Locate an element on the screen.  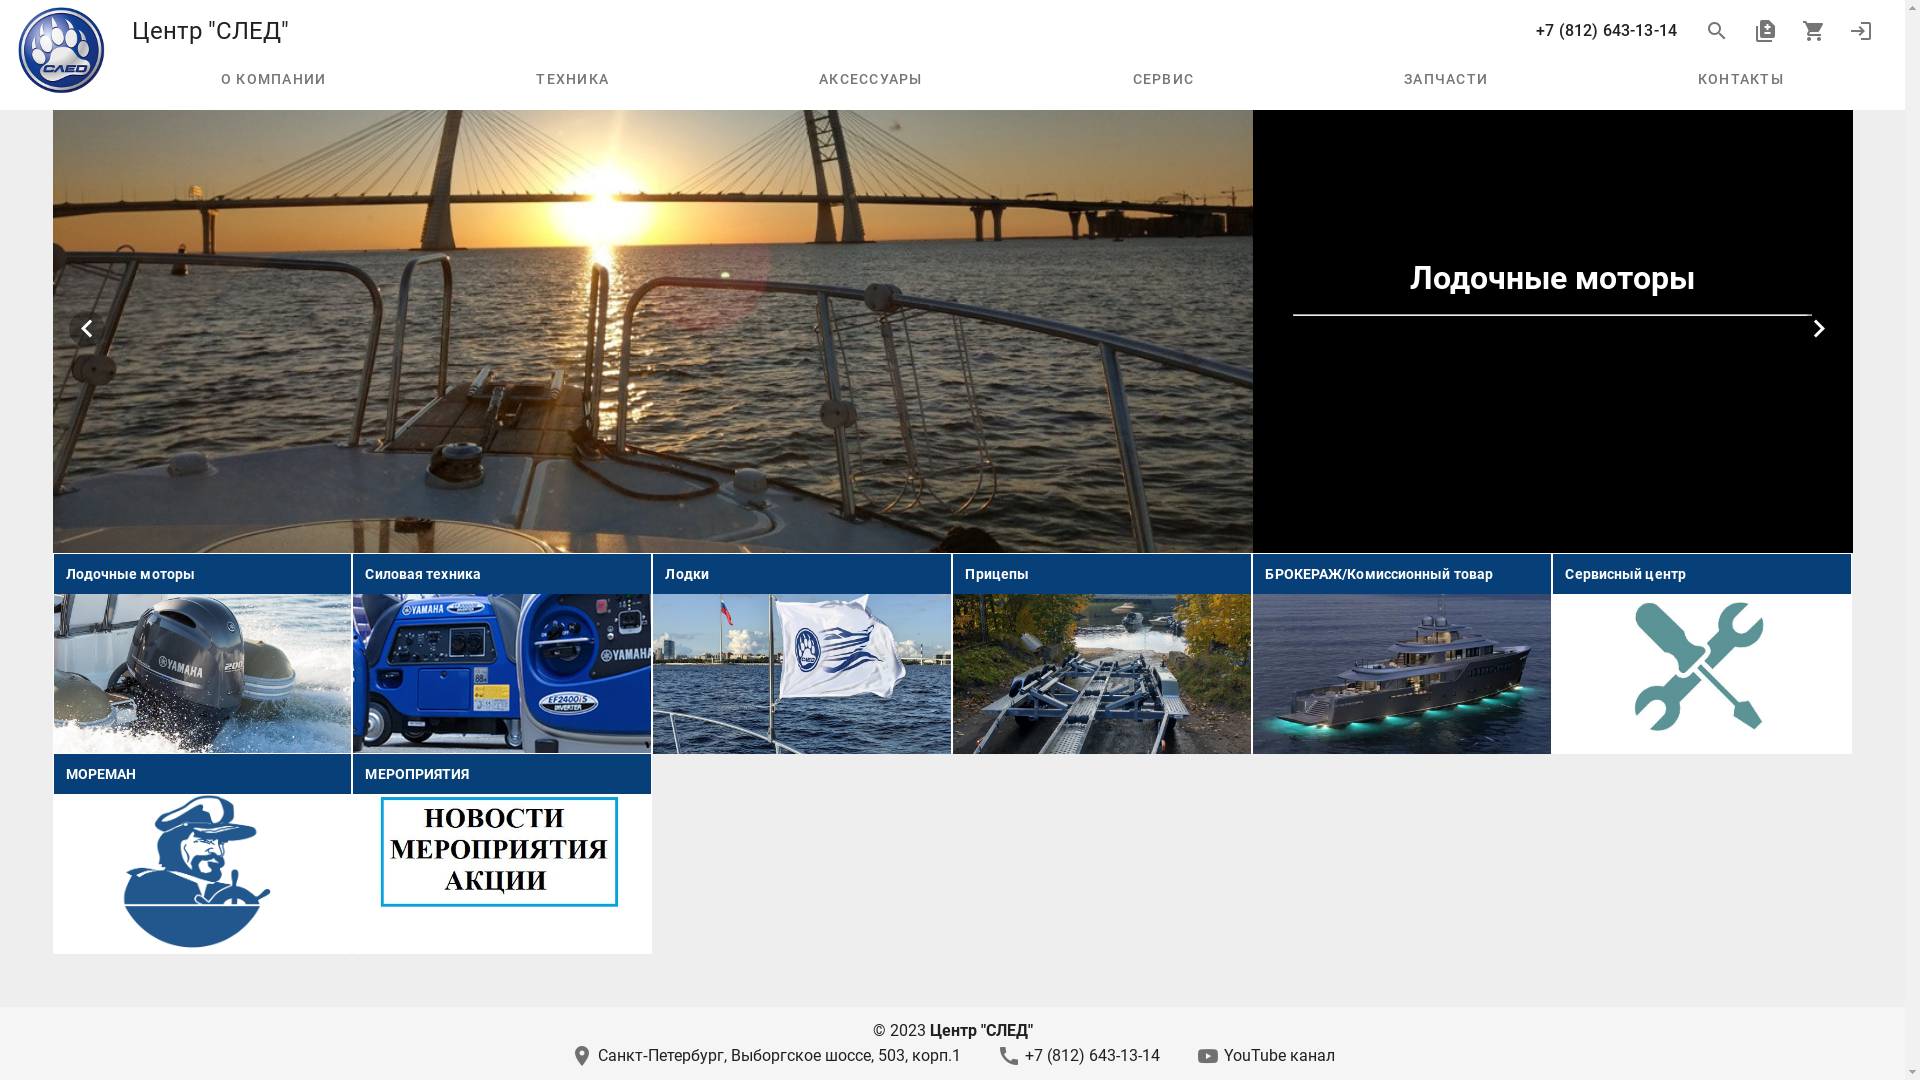
difference is located at coordinates (1765, 31).